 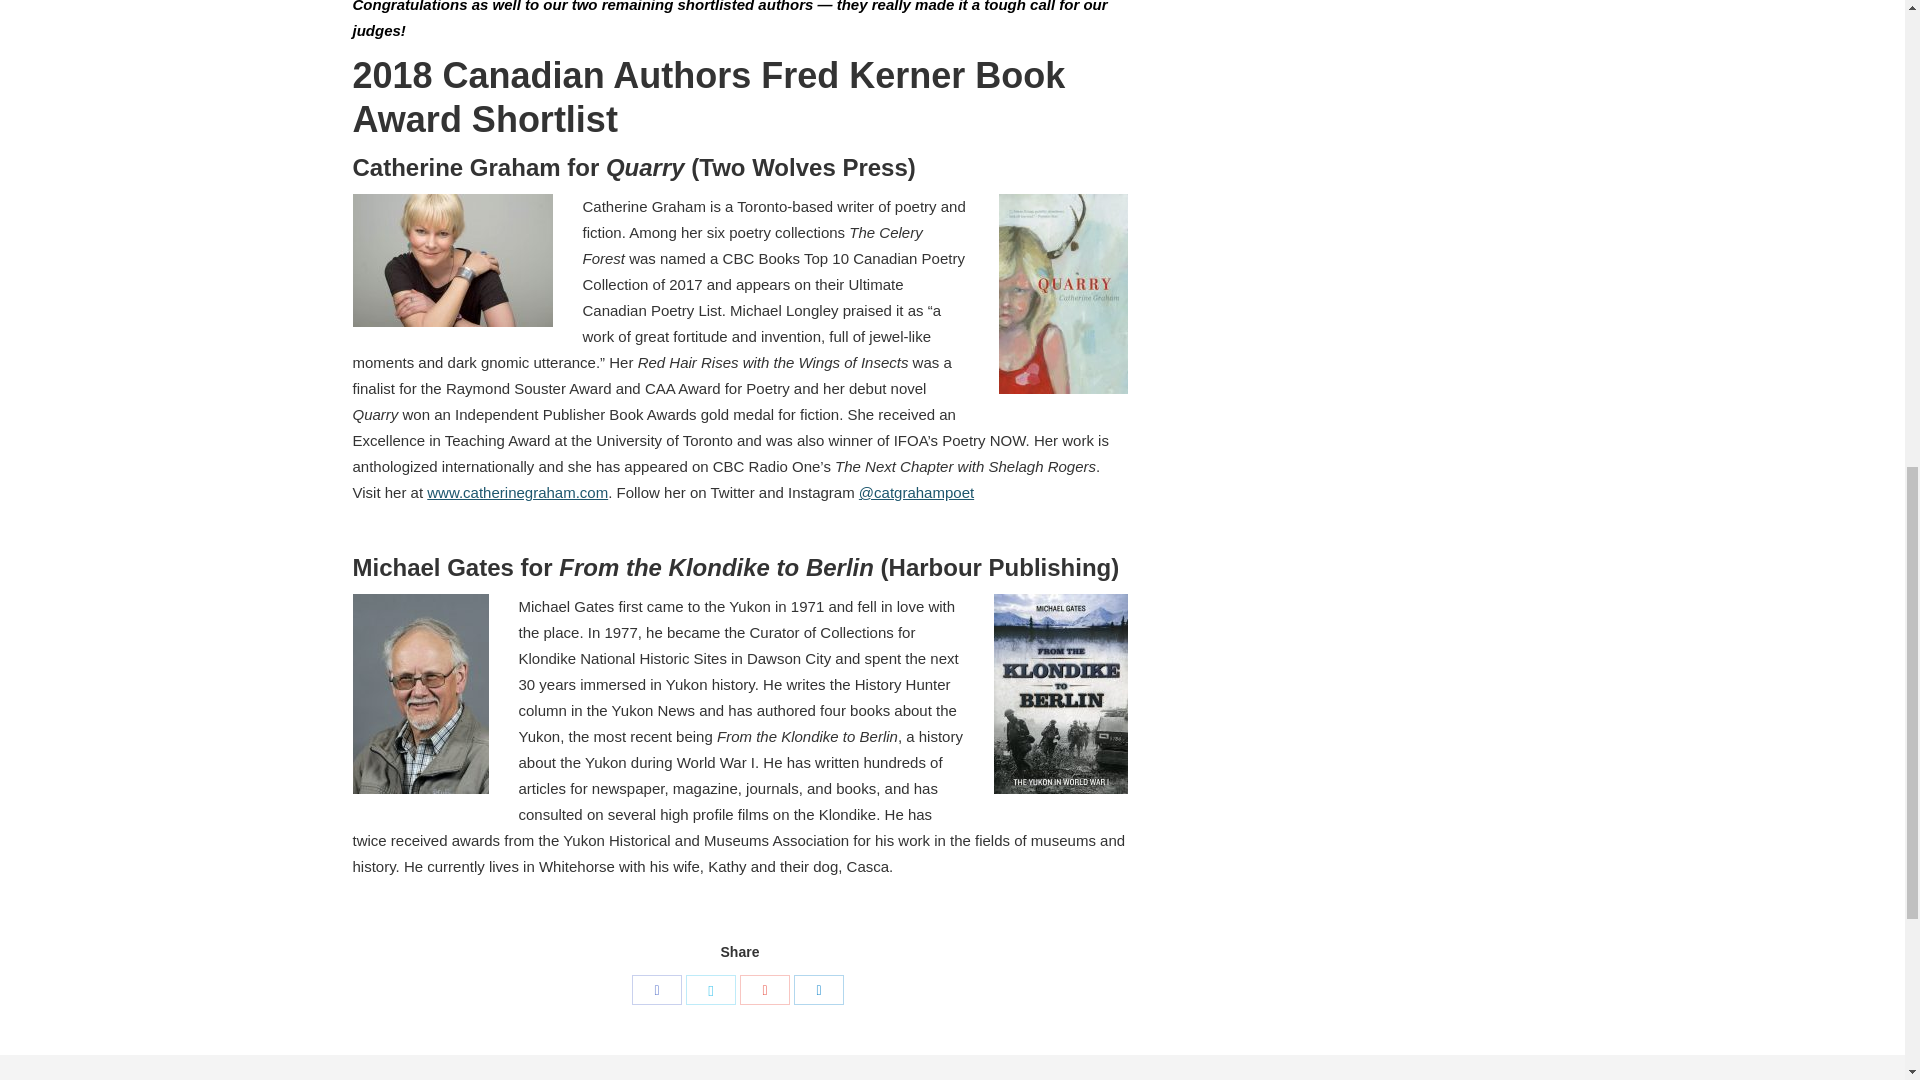 What do you see at coordinates (656, 990) in the screenshot?
I see `Facebook` at bounding box center [656, 990].